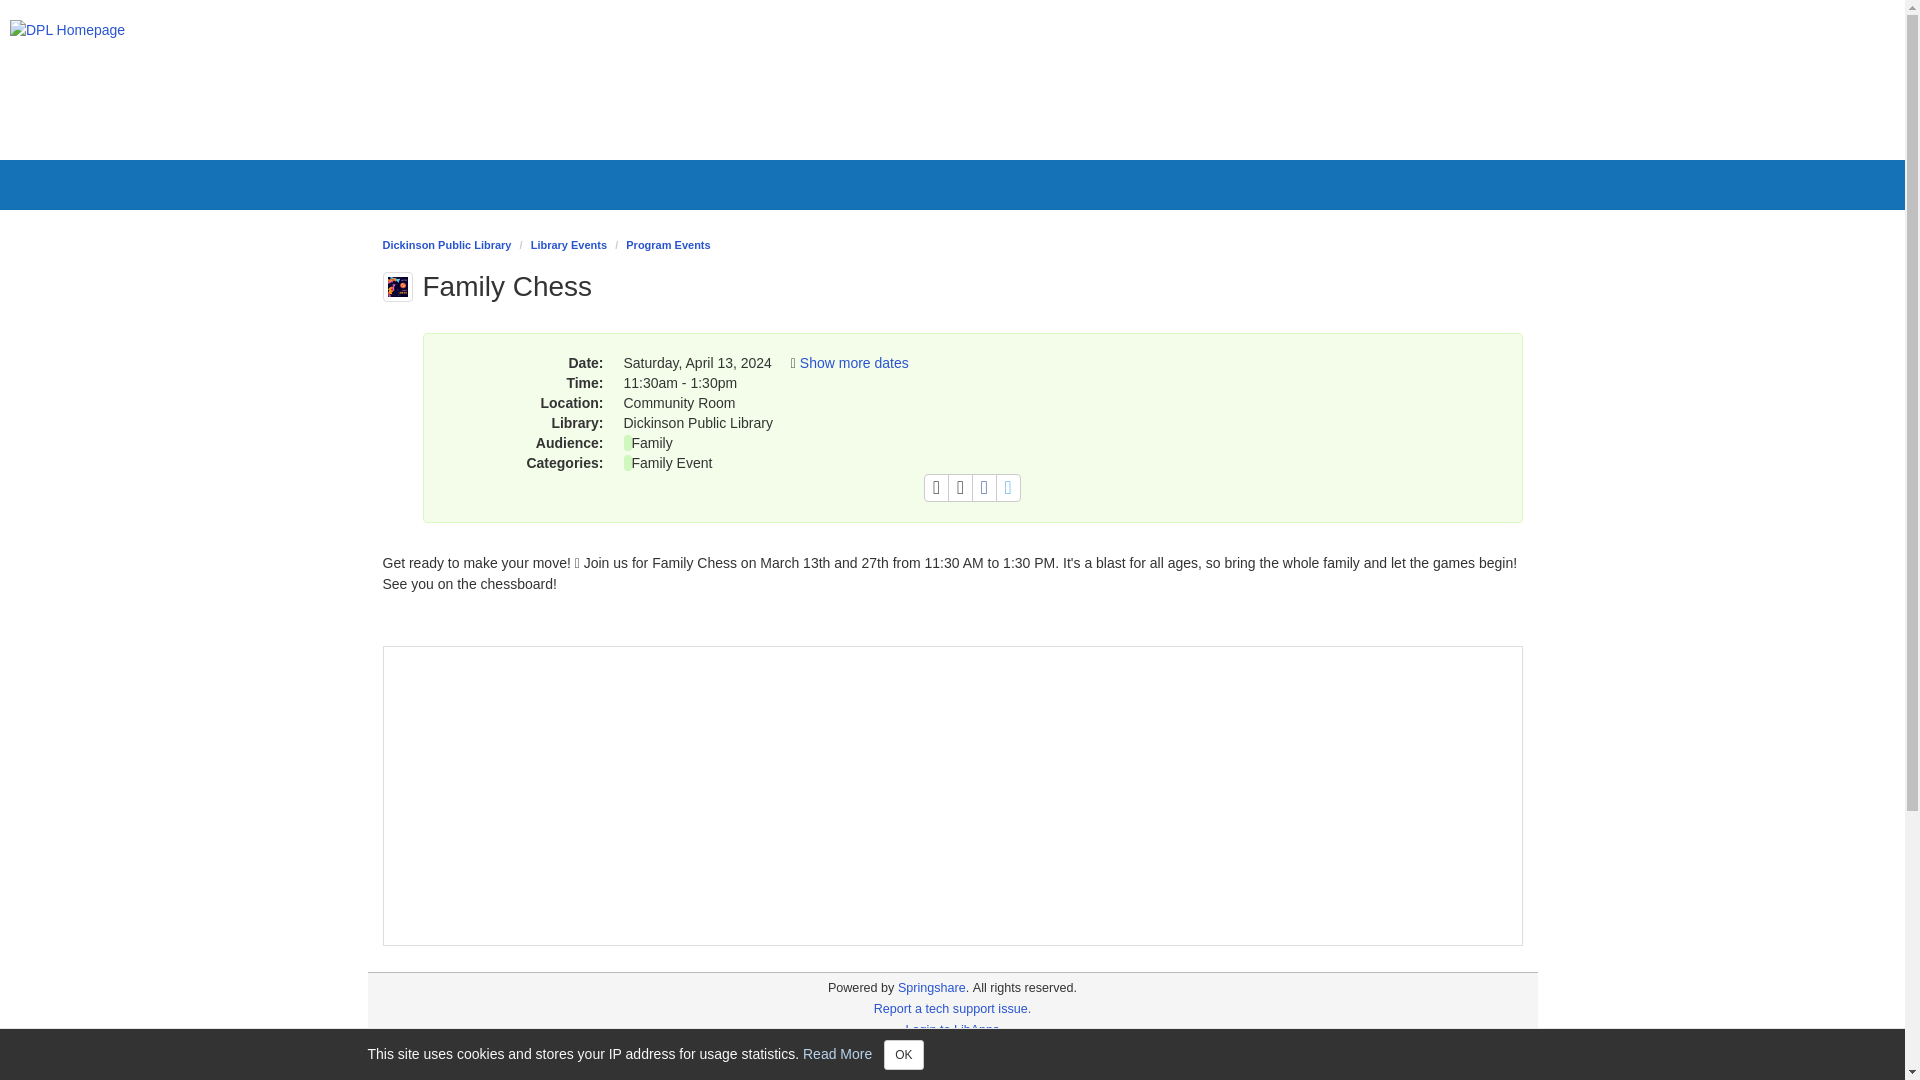 This screenshot has width=1920, height=1080. I want to click on Report a tech support issue., so click(952, 1009).